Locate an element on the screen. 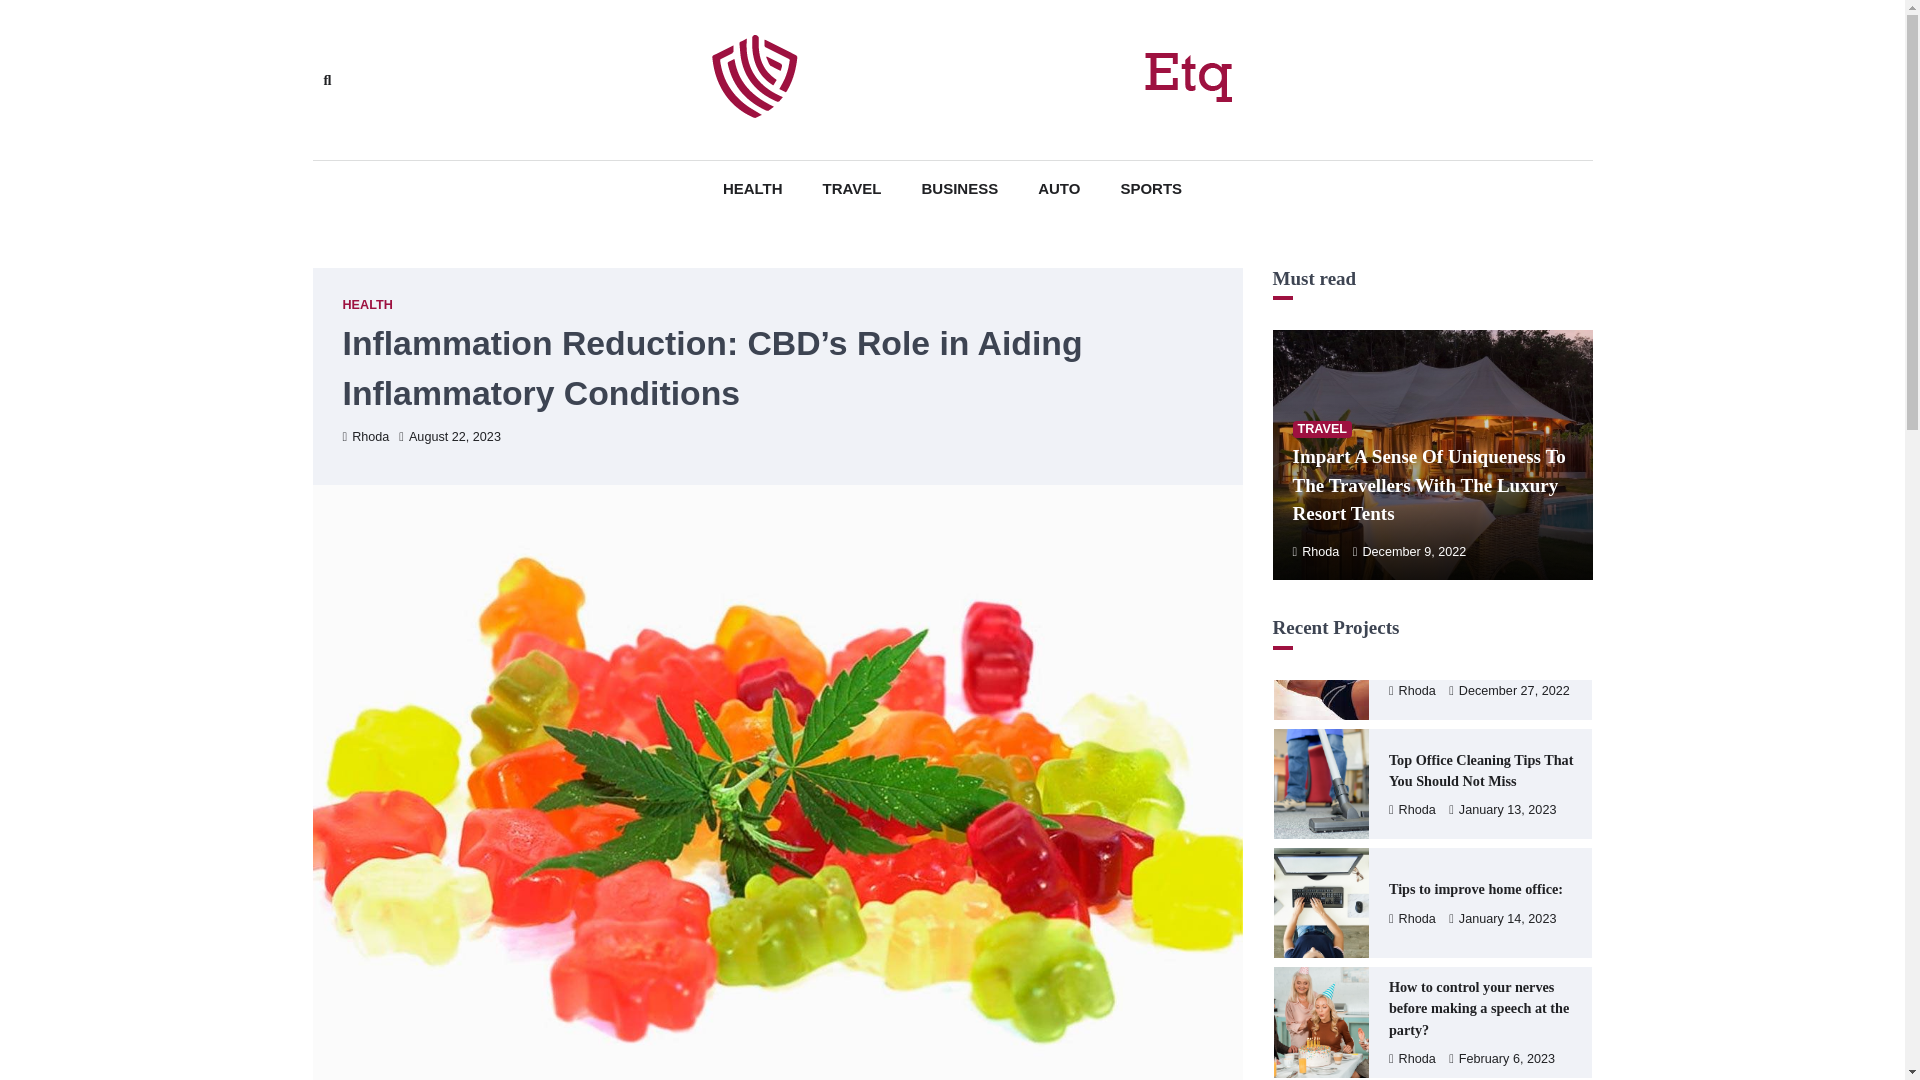  BUSINESS is located at coordinates (960, 189).